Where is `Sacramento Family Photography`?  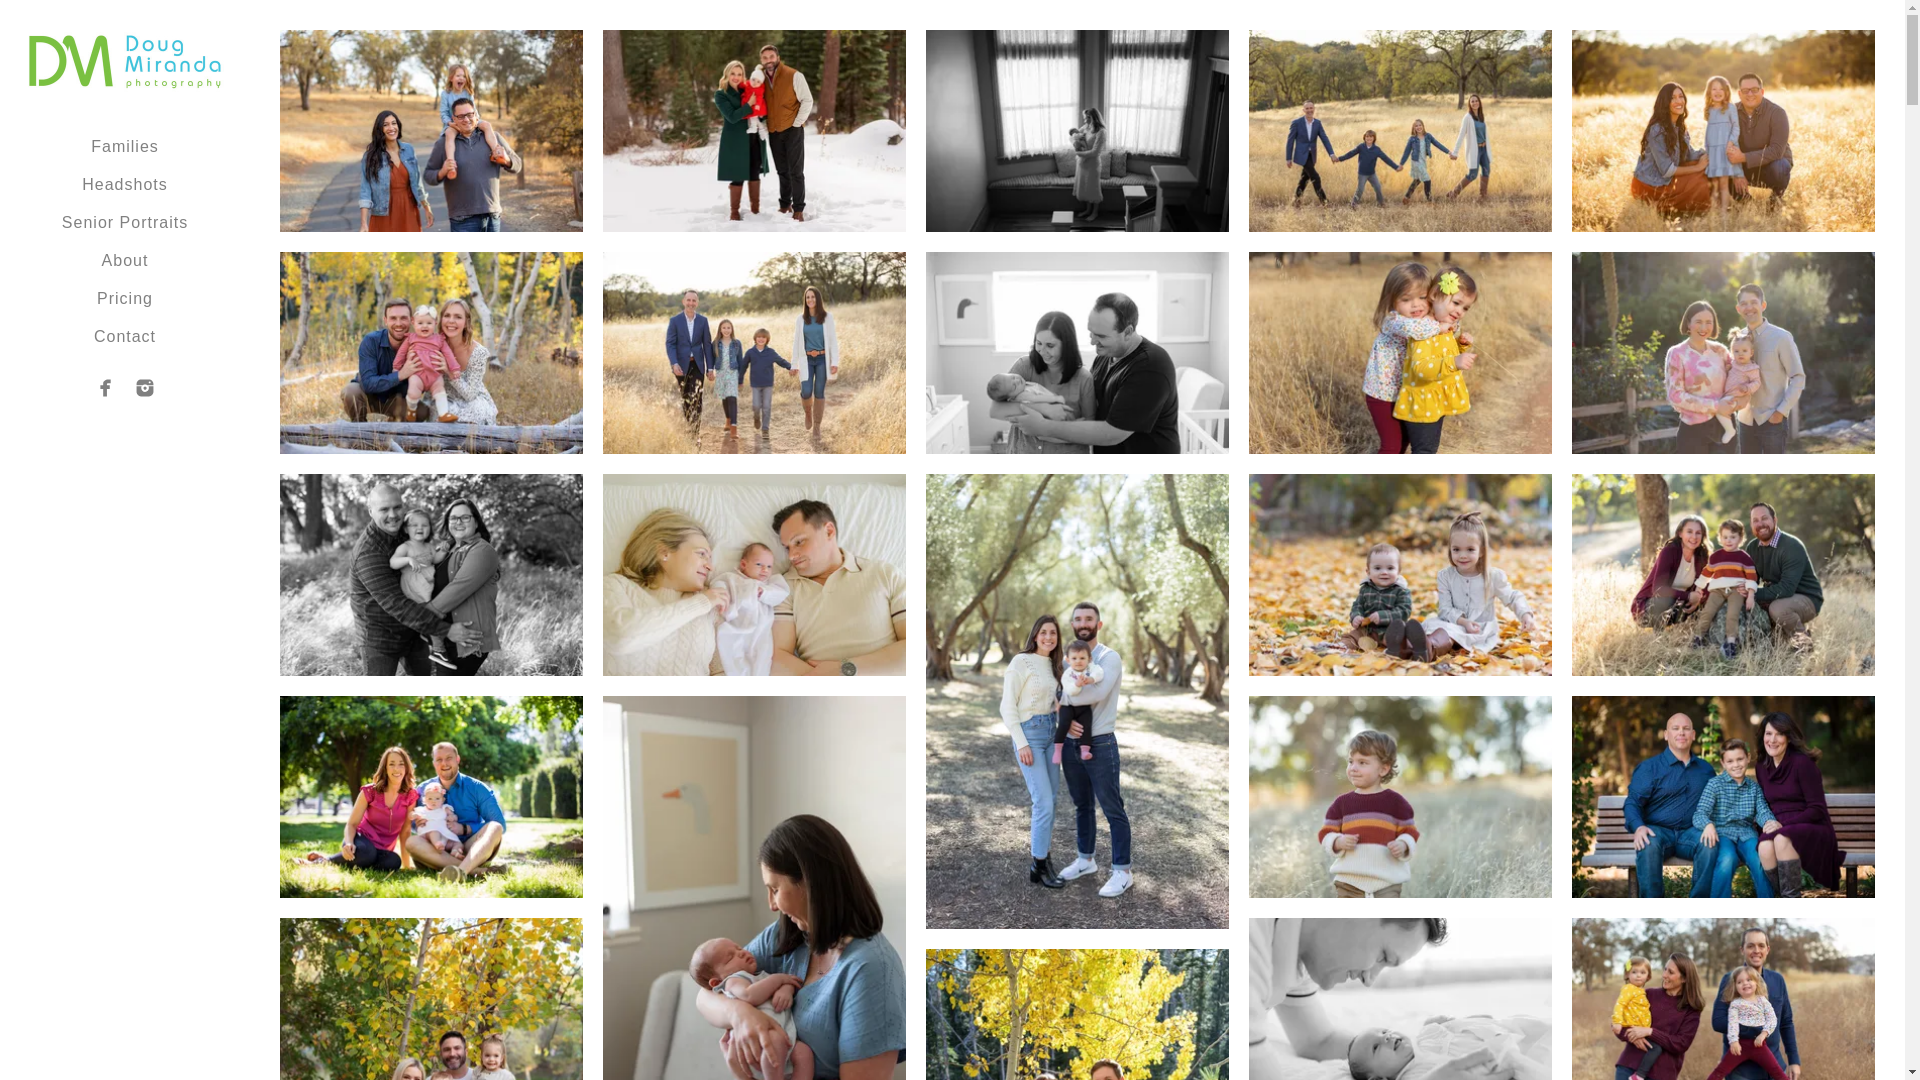
Sacramento Family Photography is located at coordinates (432, 131).